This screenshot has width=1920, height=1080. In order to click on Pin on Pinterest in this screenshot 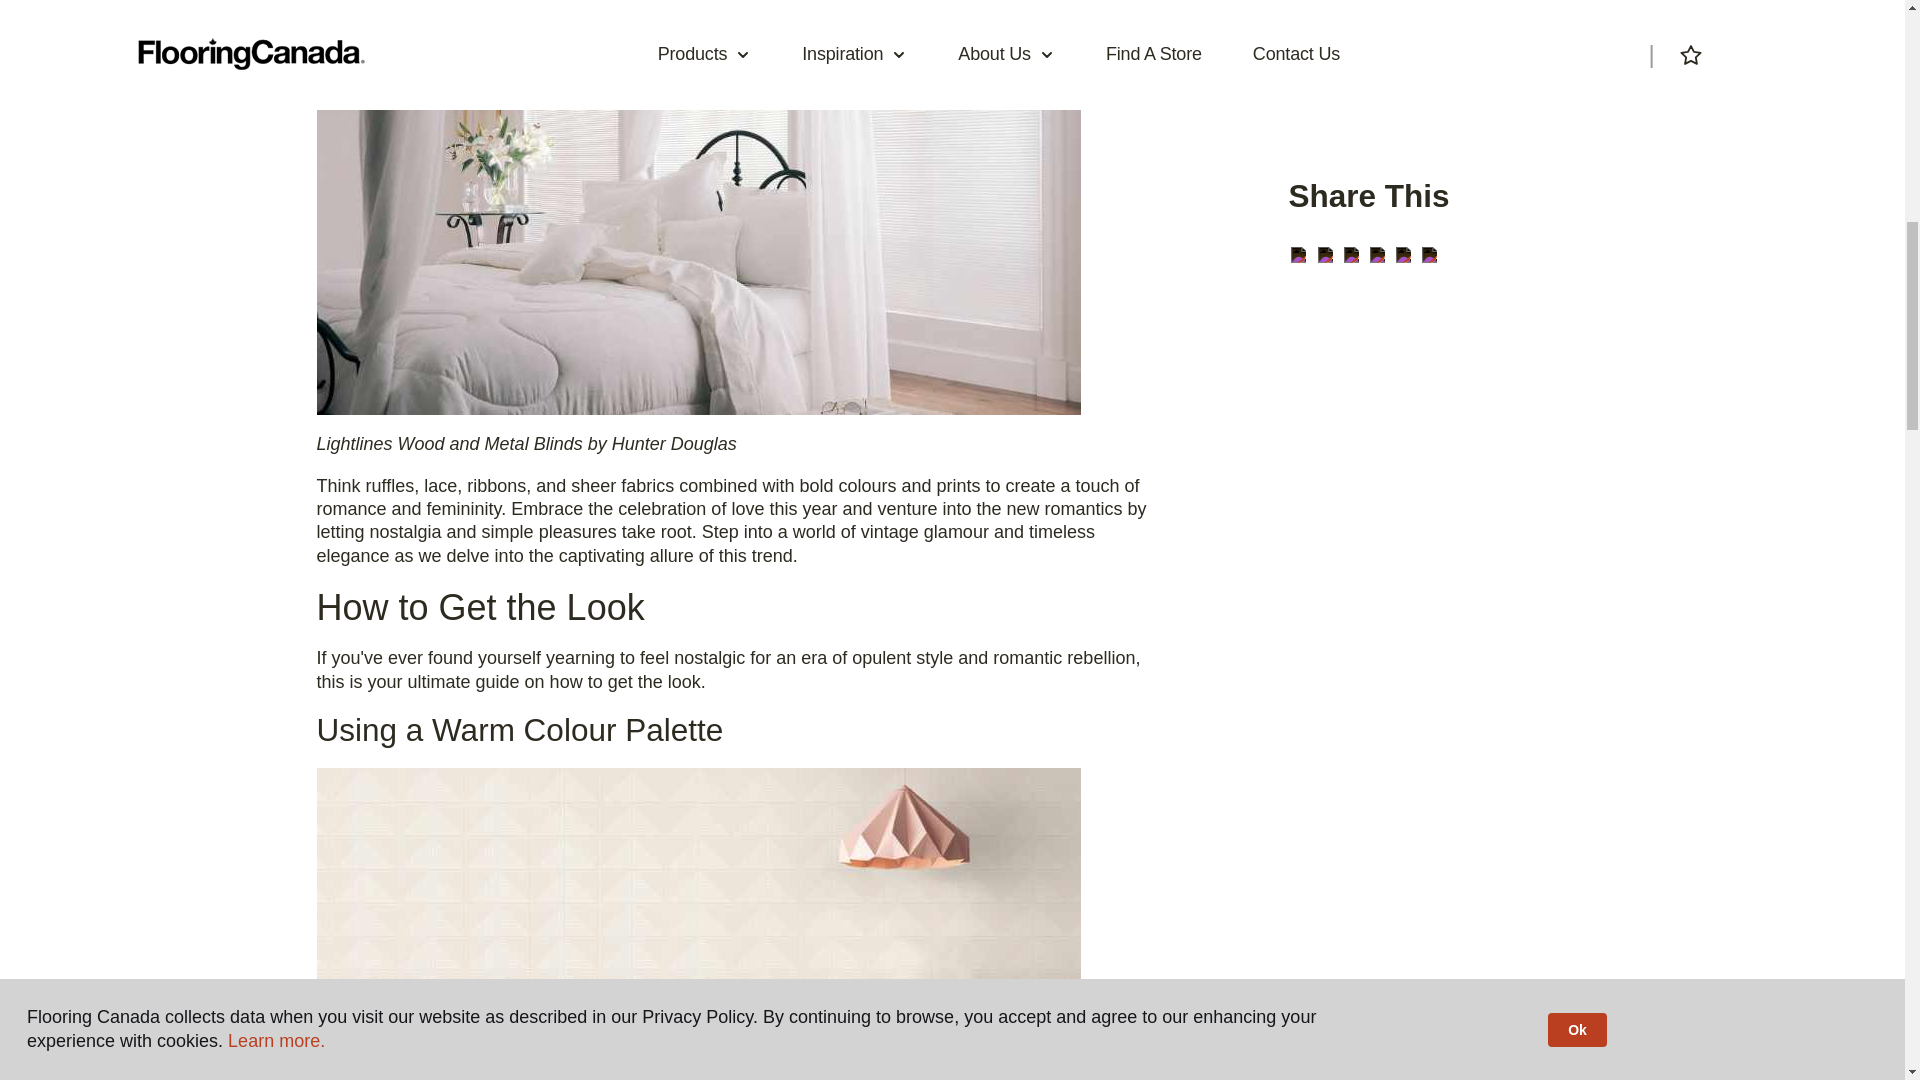, I will do `click(1352, 254)`.